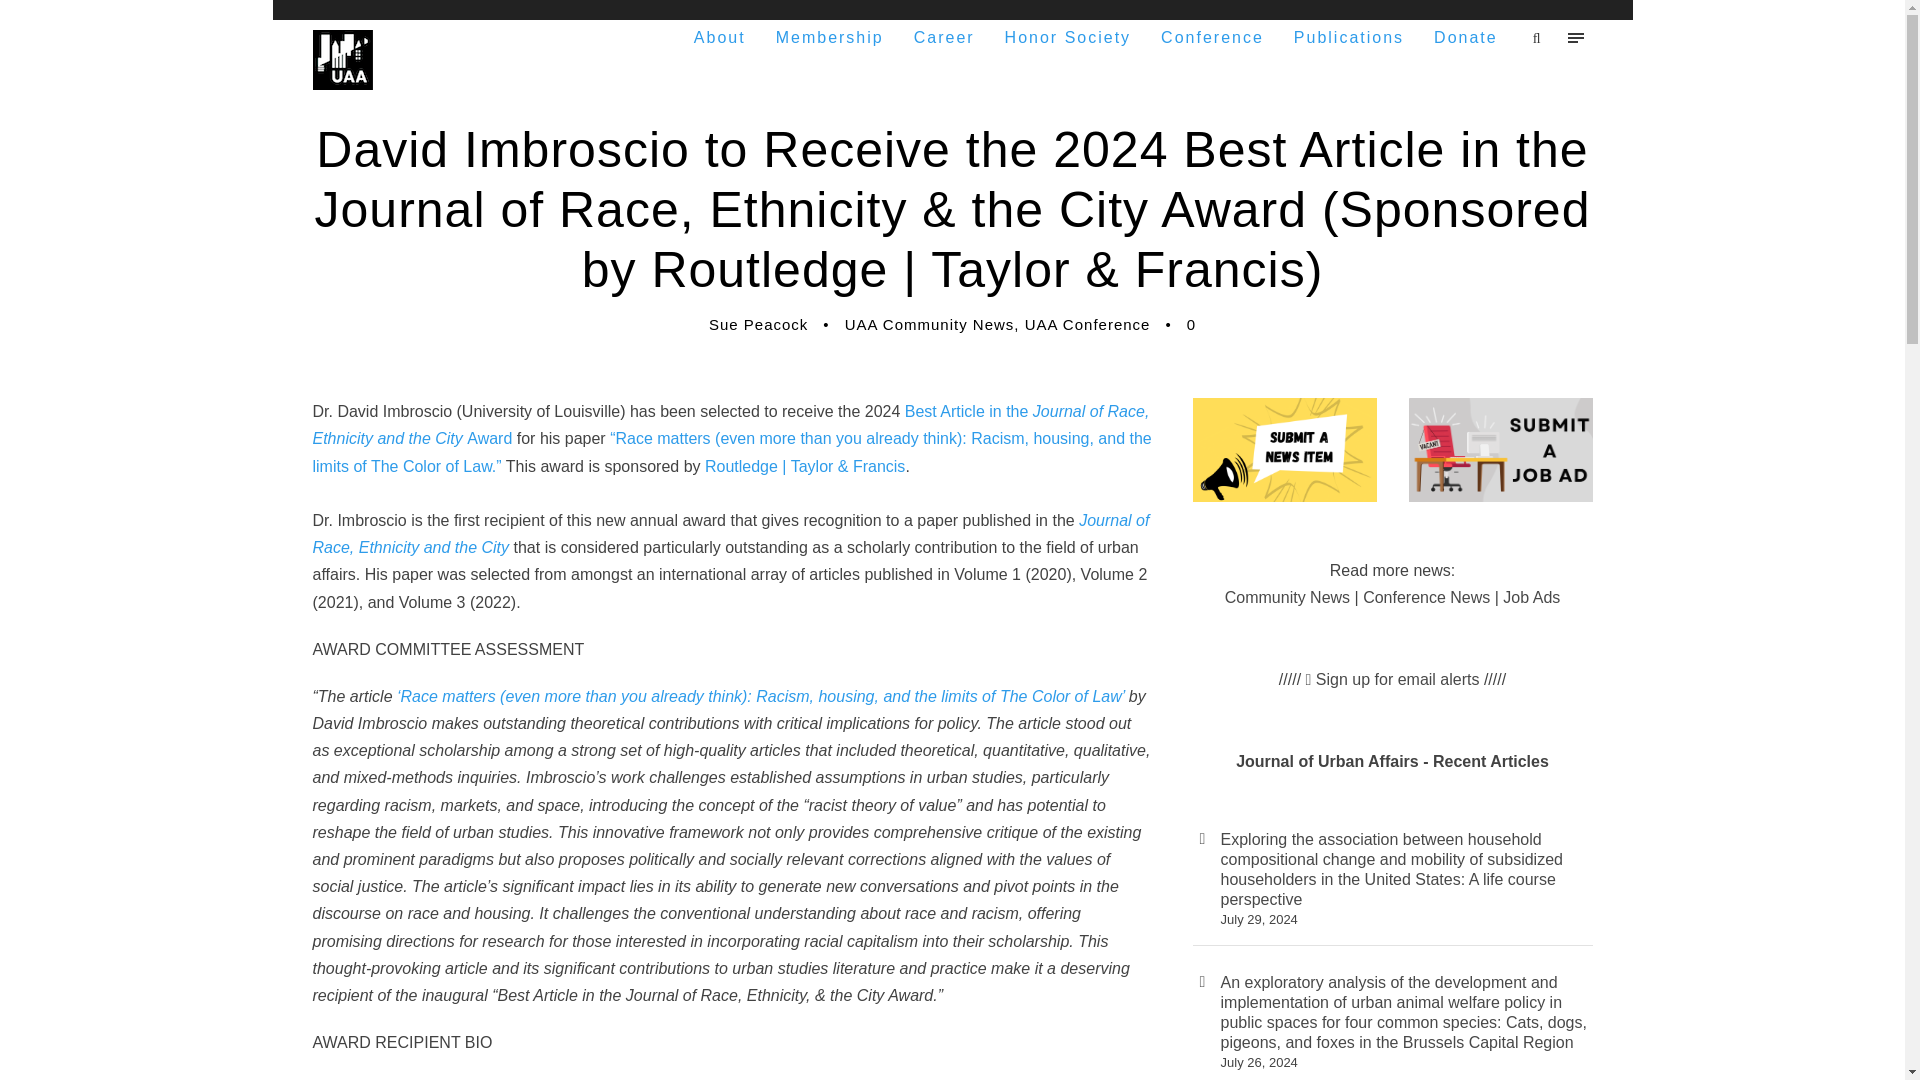 The width and height of the screenshot is (1920, 1080). Describe the element at coordinates (758, 324) in the screenshot. I see `Posts by Sue Peacock` at that location.